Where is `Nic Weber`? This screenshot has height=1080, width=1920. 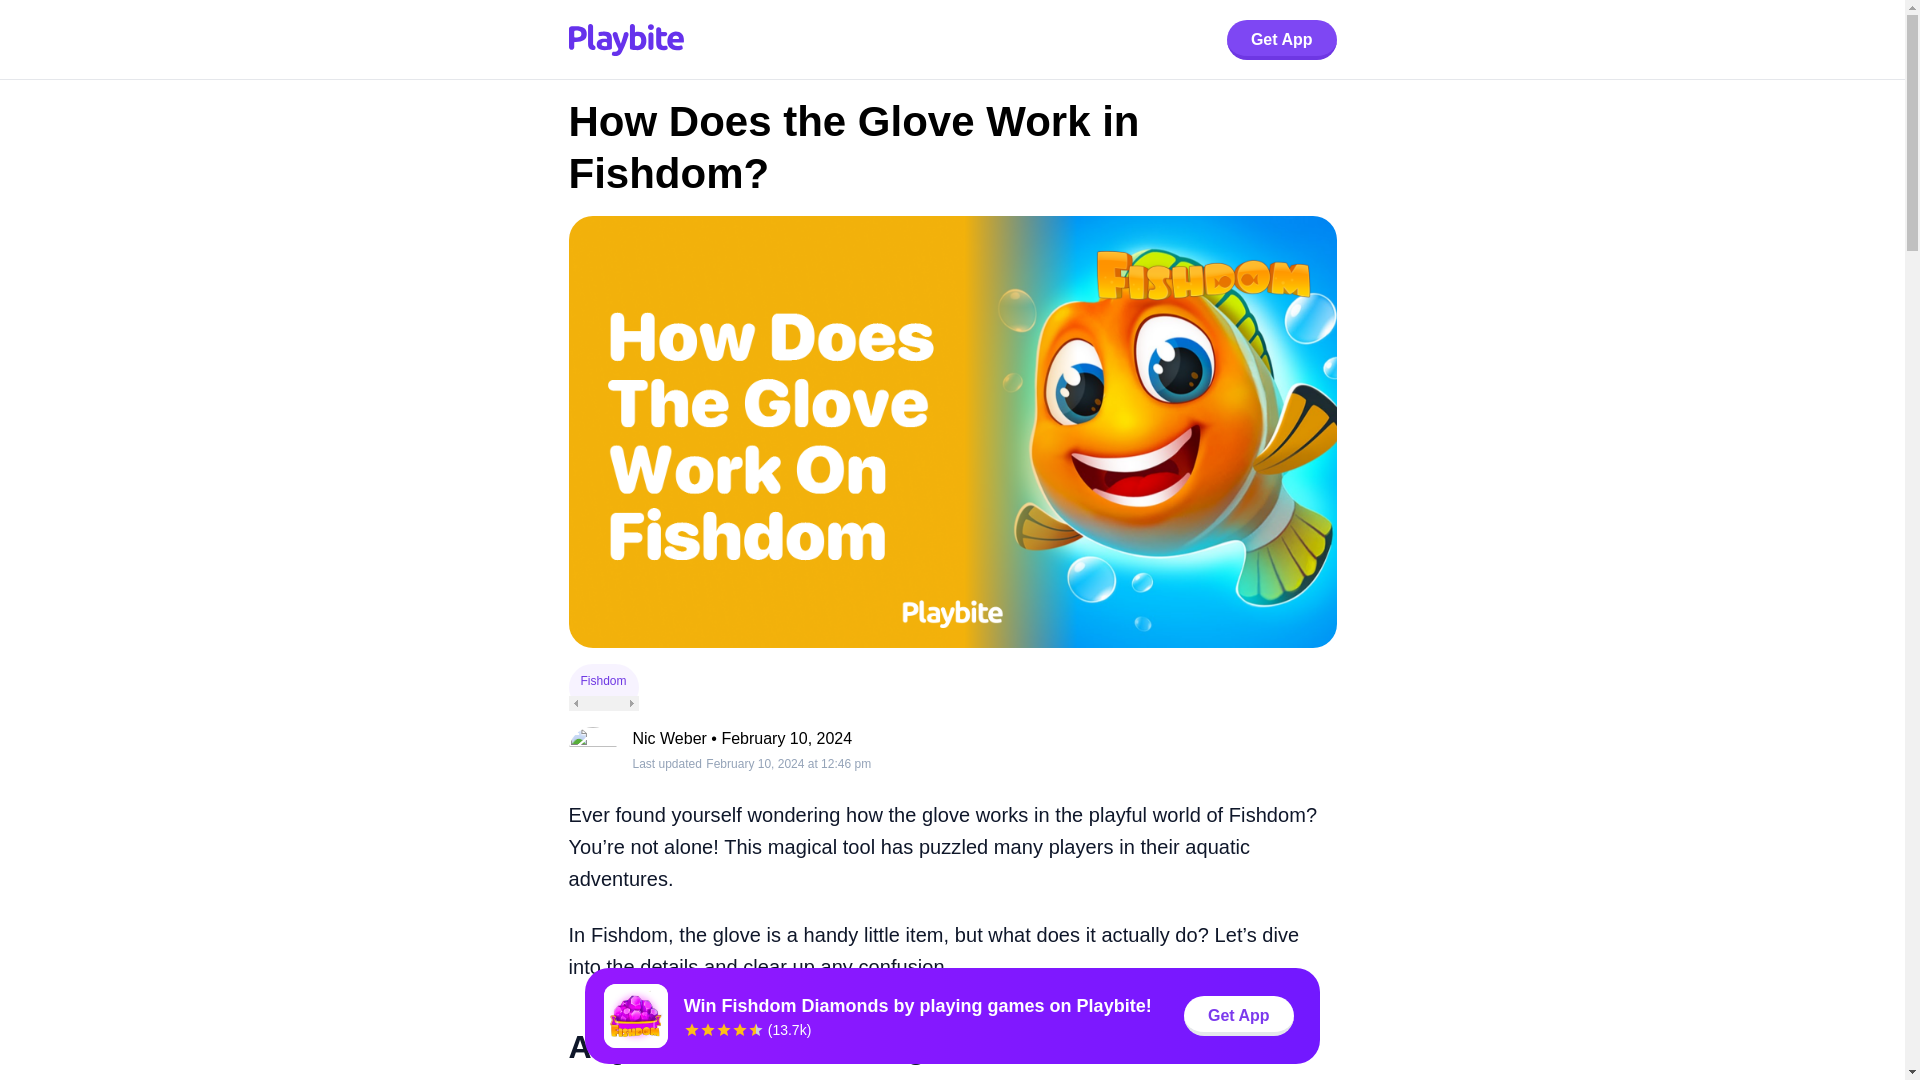 Nic Weber is located at coordinates (668, 738).